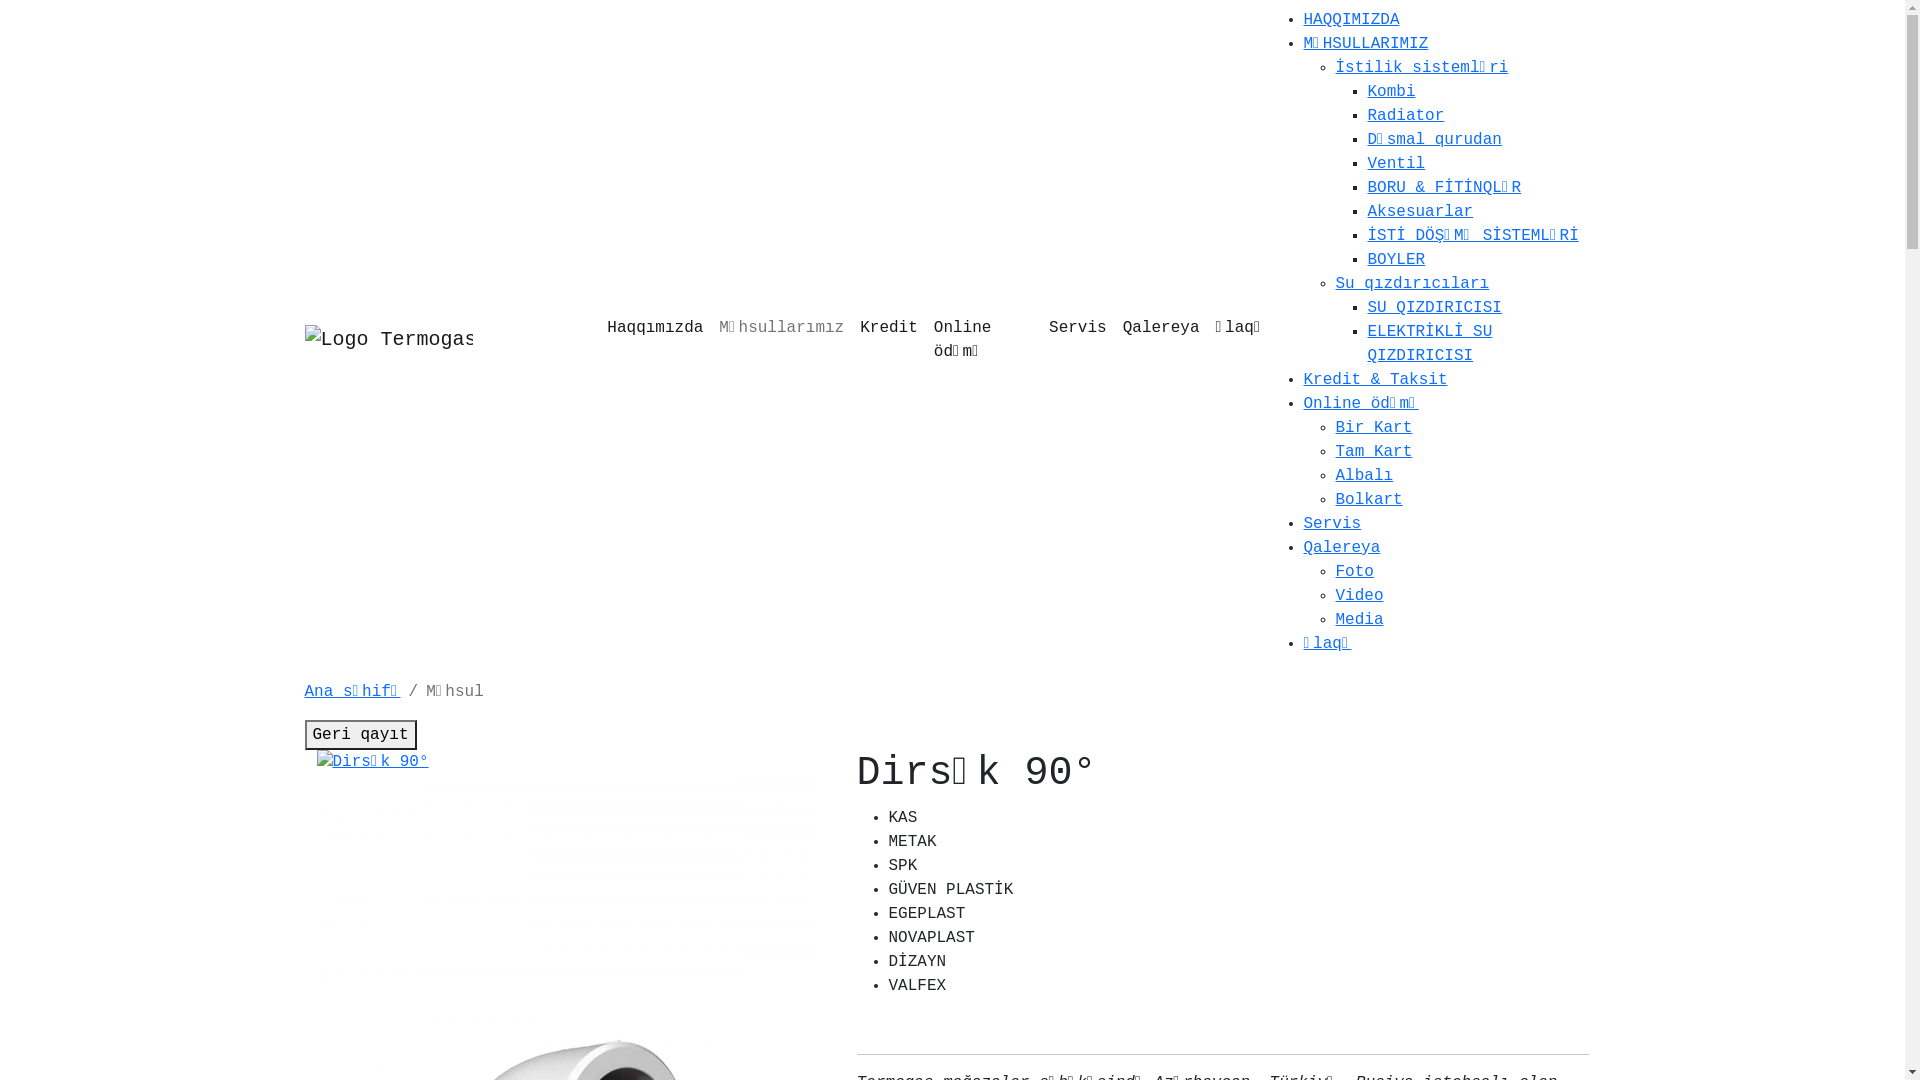 This screenshot has height=1080, width=1920. Describe the element at coordinates (1374, 452) in the screenshot. I see `Tam Kart` at that location.